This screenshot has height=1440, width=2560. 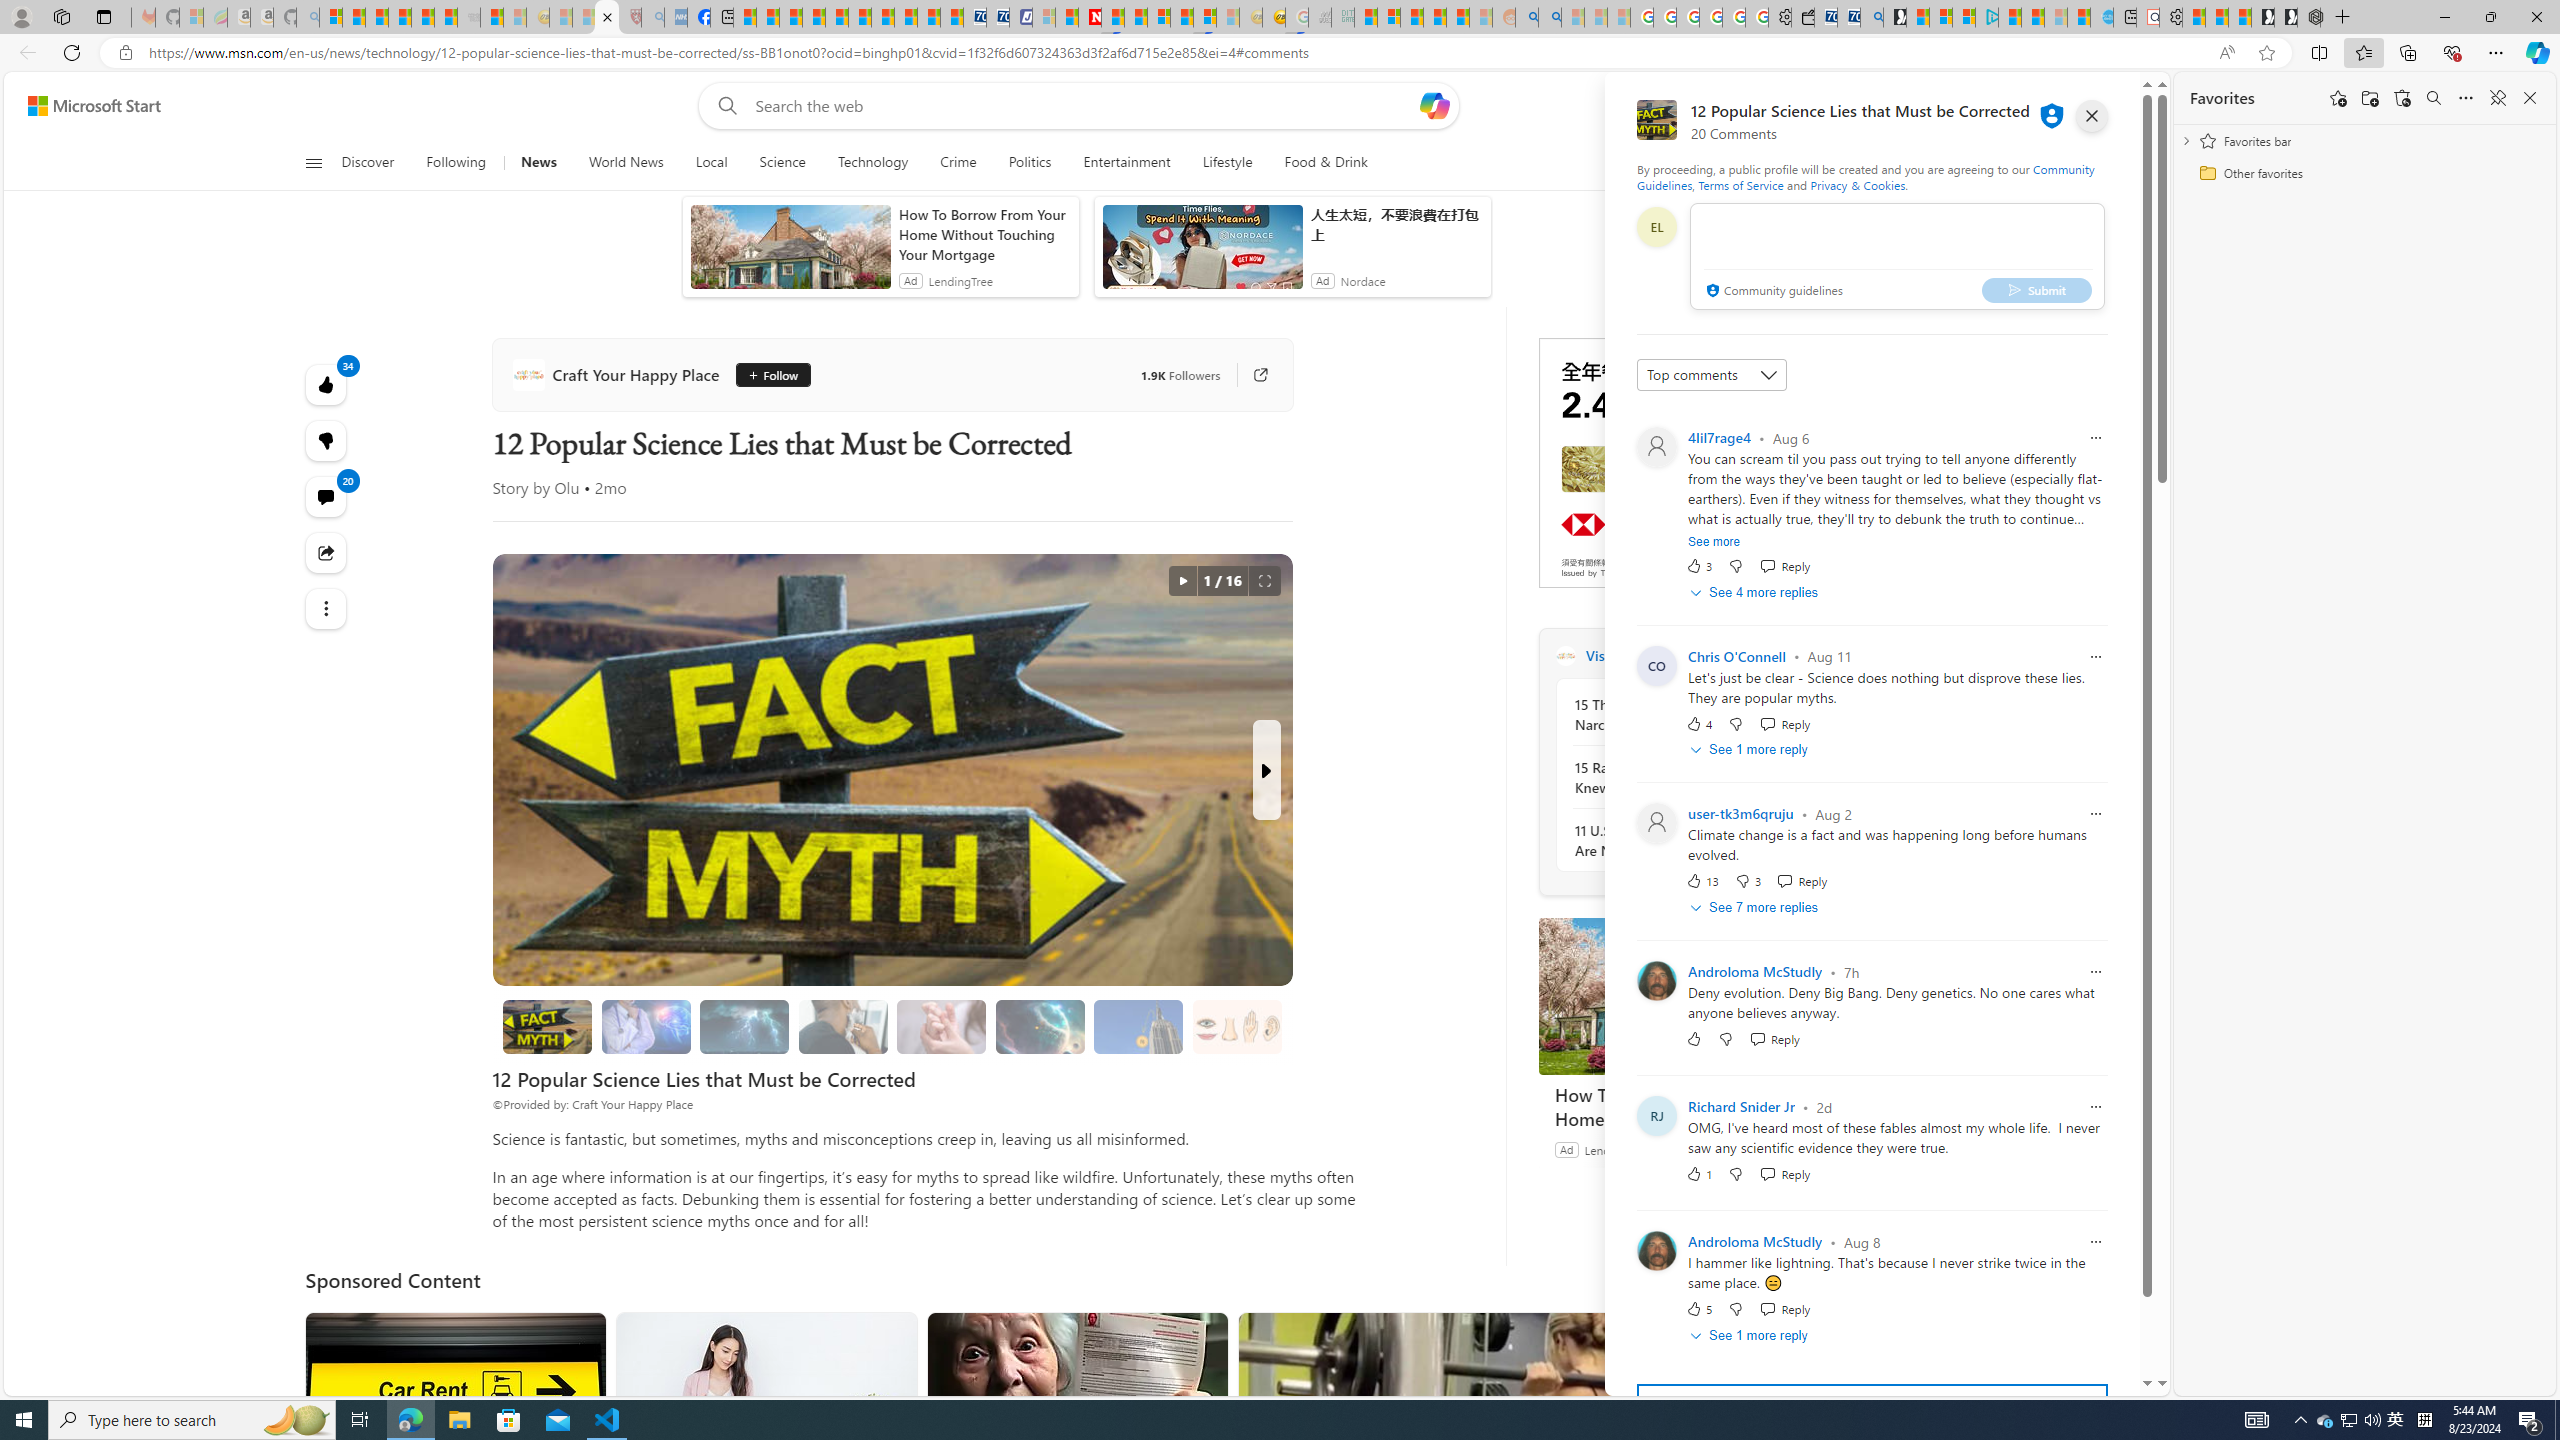 I want to click on Unpin favorites, so click(x=2497, y=98).